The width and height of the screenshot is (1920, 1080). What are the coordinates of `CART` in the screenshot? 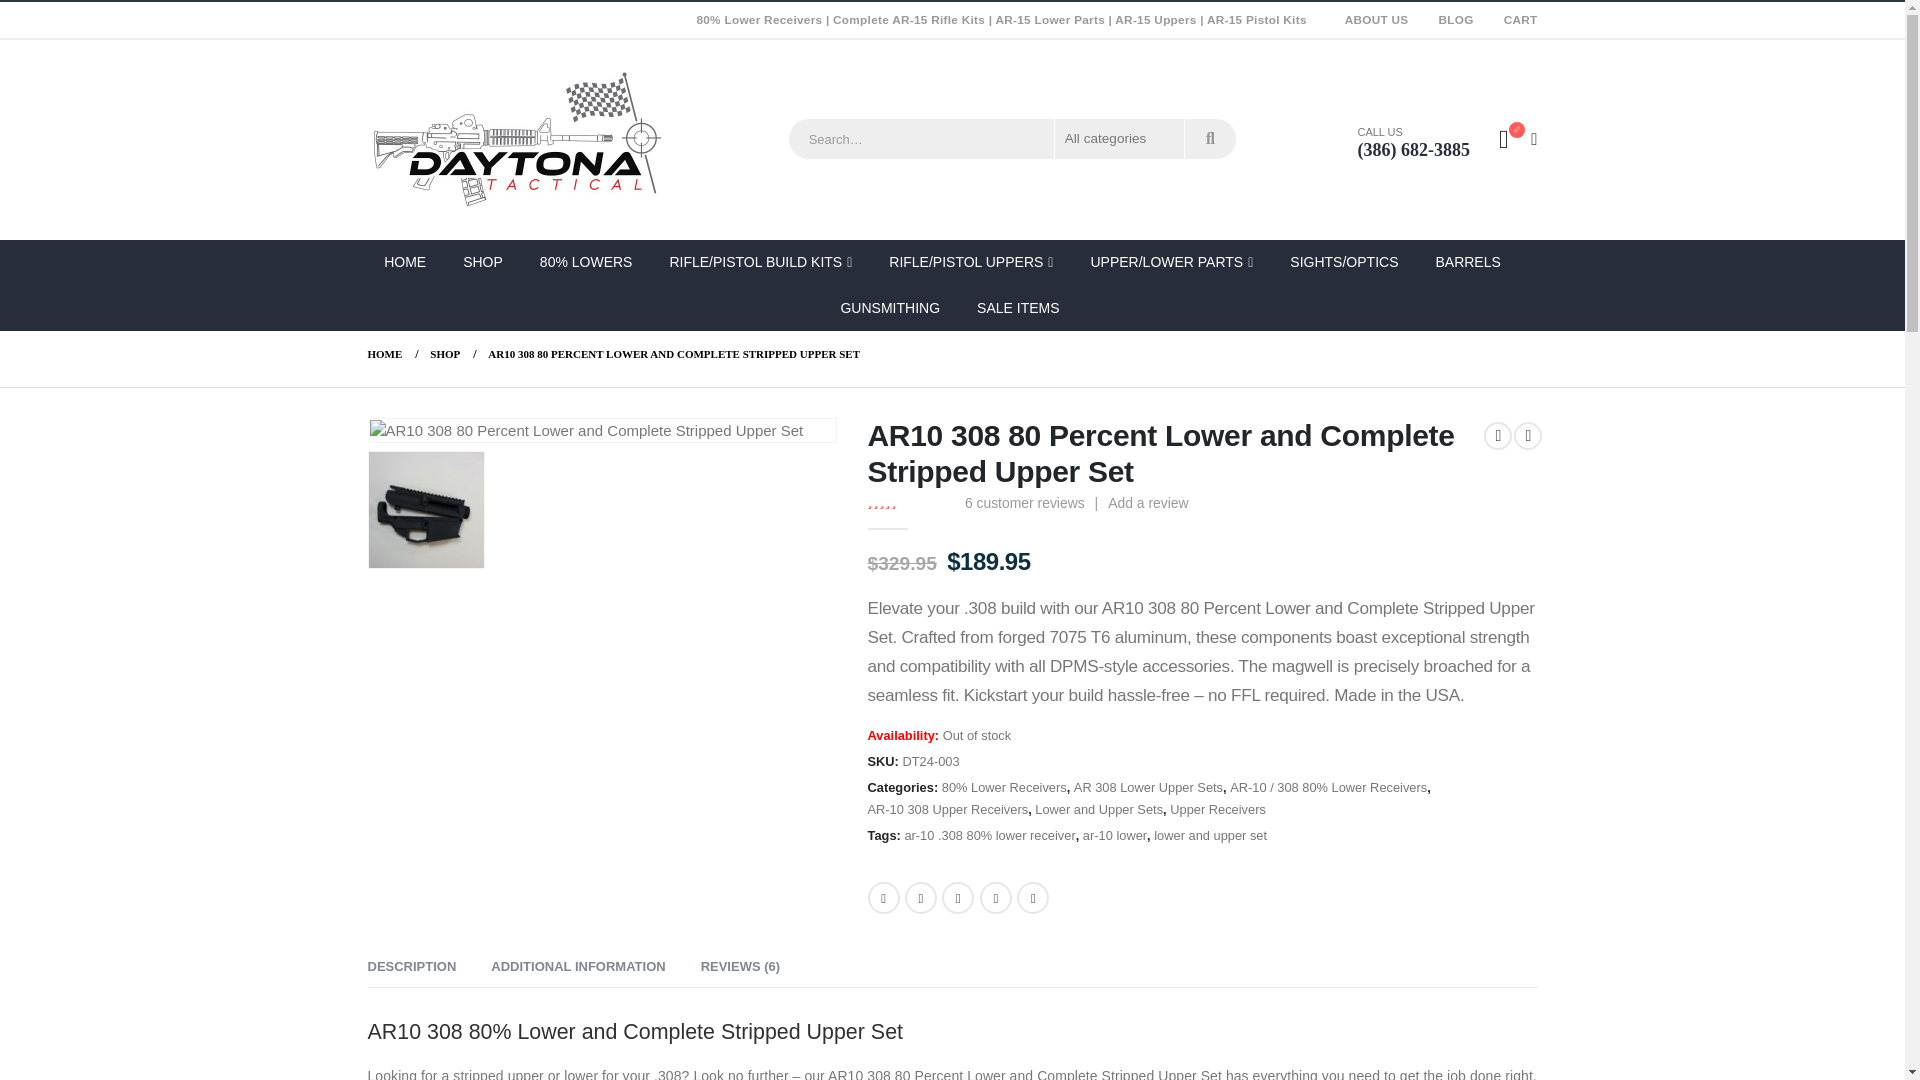 It's located at (1513, 20).